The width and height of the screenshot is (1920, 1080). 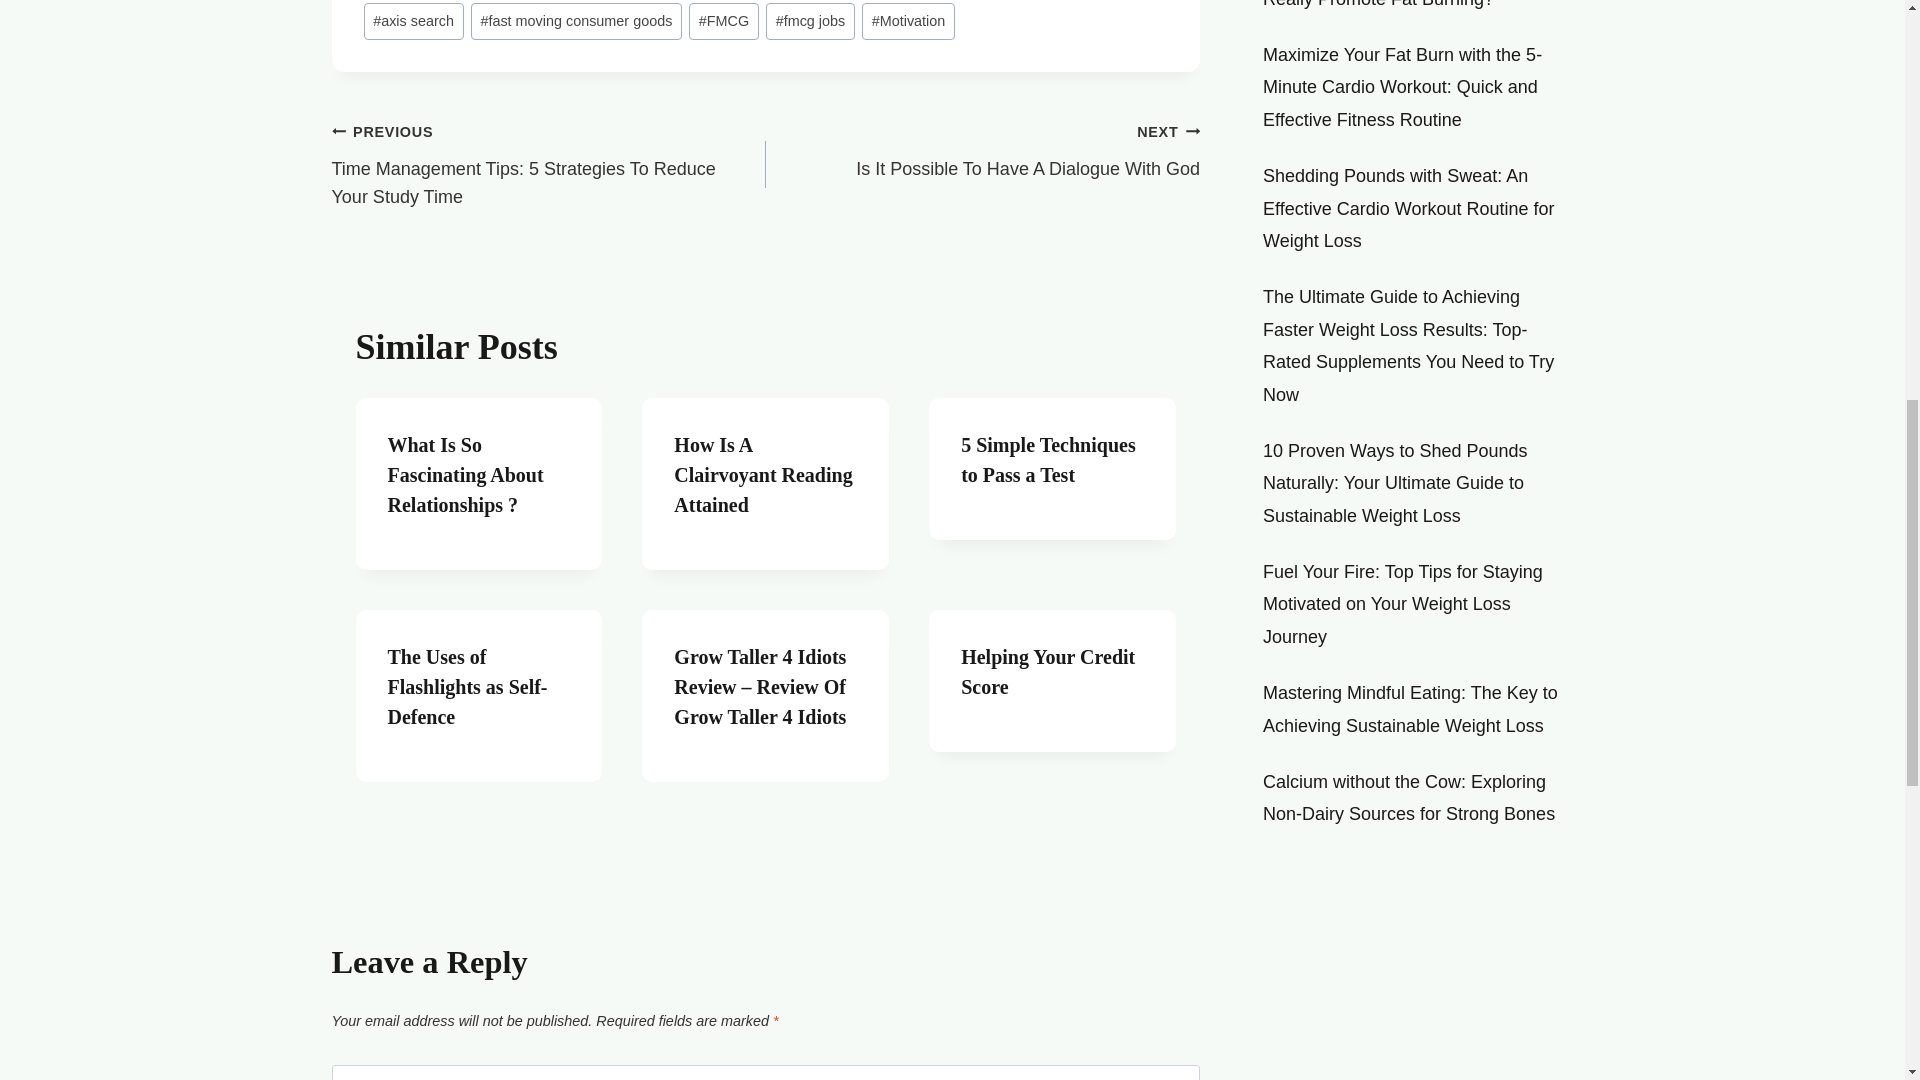 What do you see at coordinates (810, 21) in the screenshot?
I see `FMCG` at bounding box center [810, 21].